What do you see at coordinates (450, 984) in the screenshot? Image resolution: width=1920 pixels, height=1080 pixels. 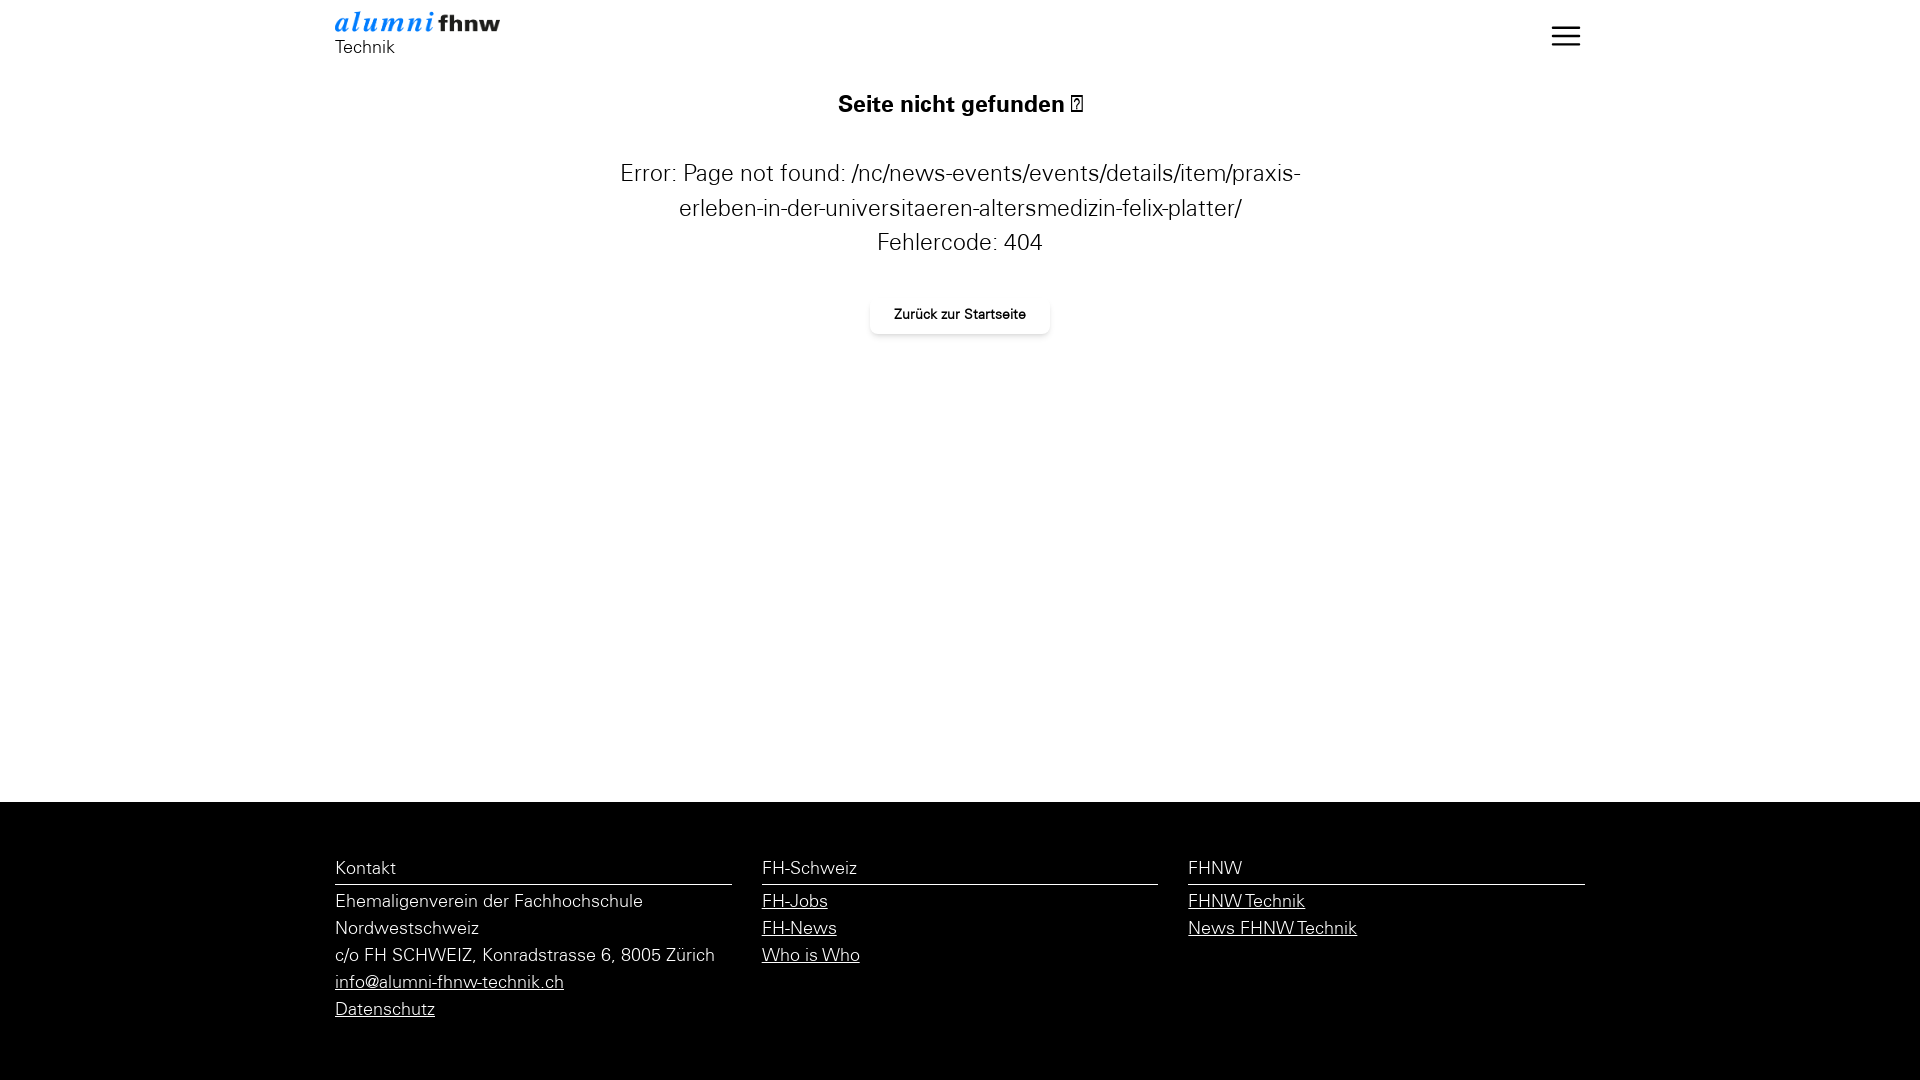 I see `info@alumni-fhnw-technik.ch` at bounding box center [450, 984].